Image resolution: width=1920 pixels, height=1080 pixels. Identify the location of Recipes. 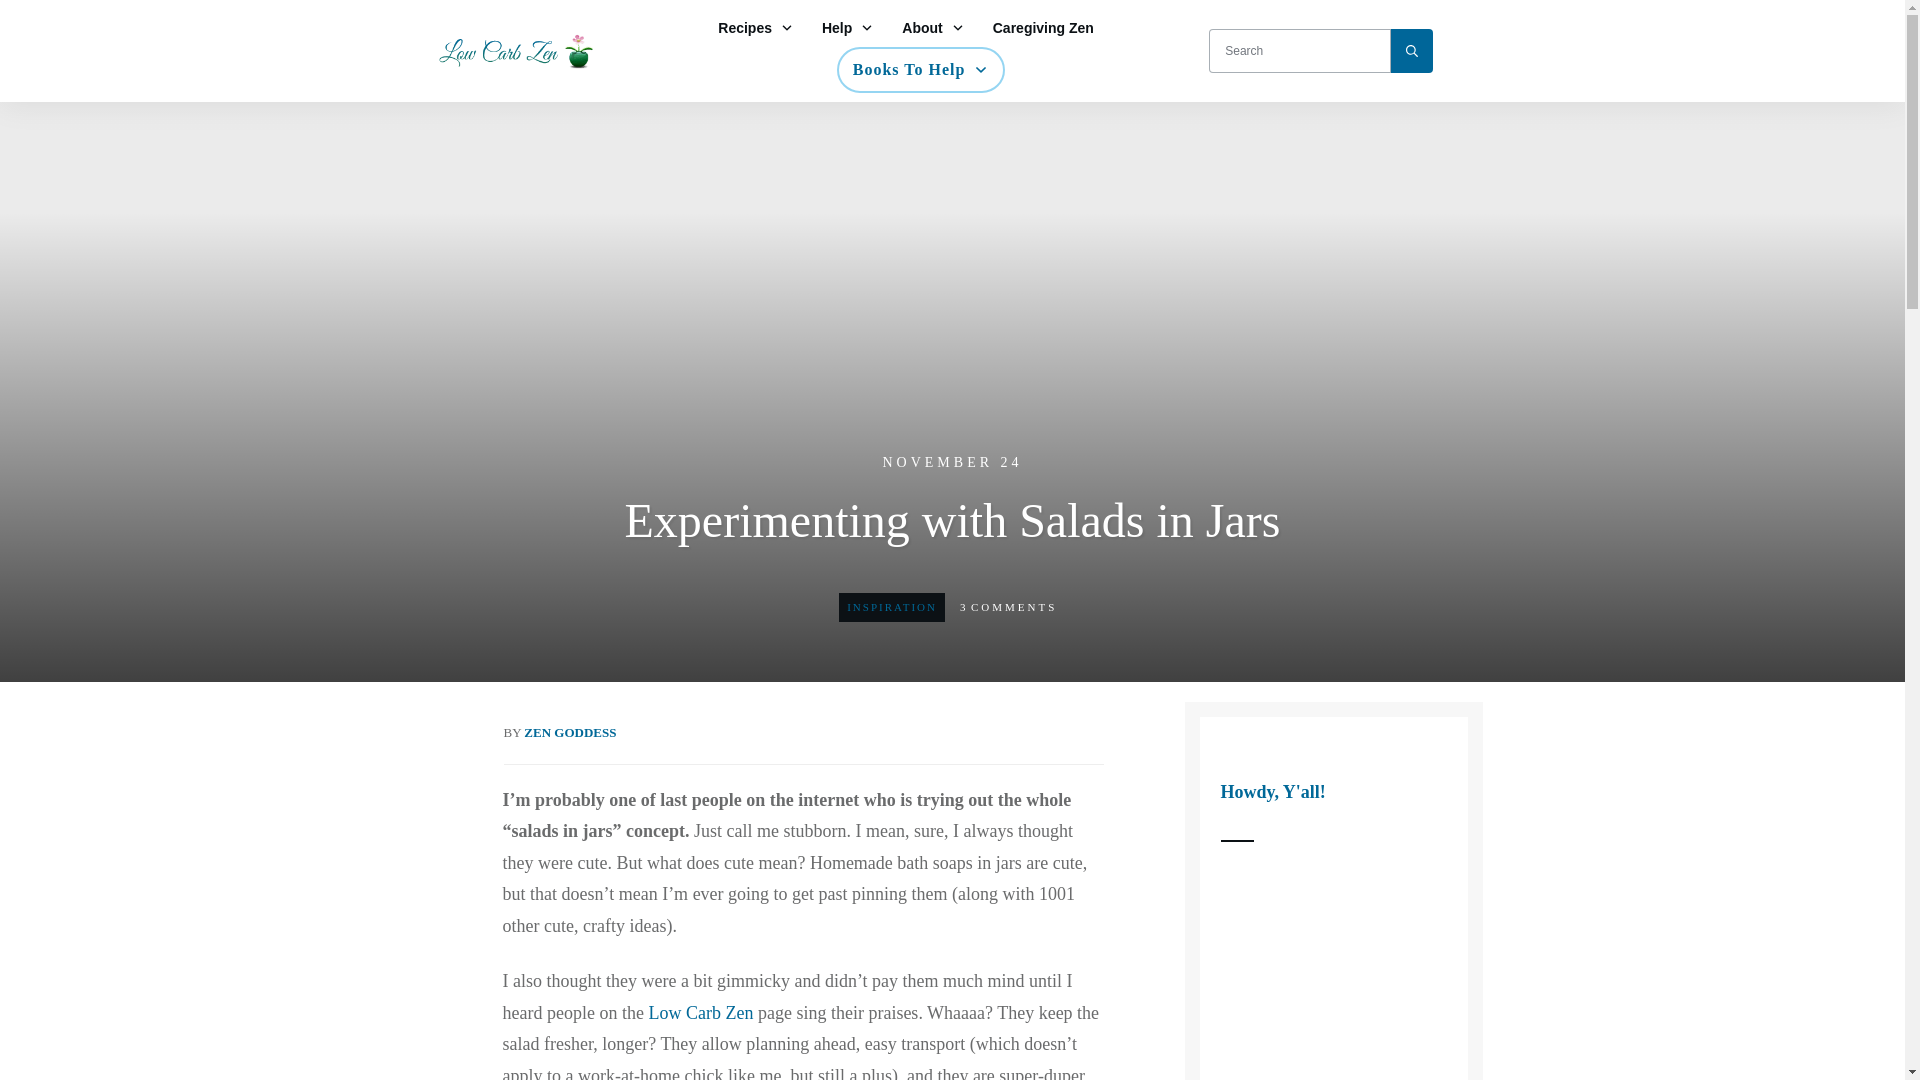
(756, 28).